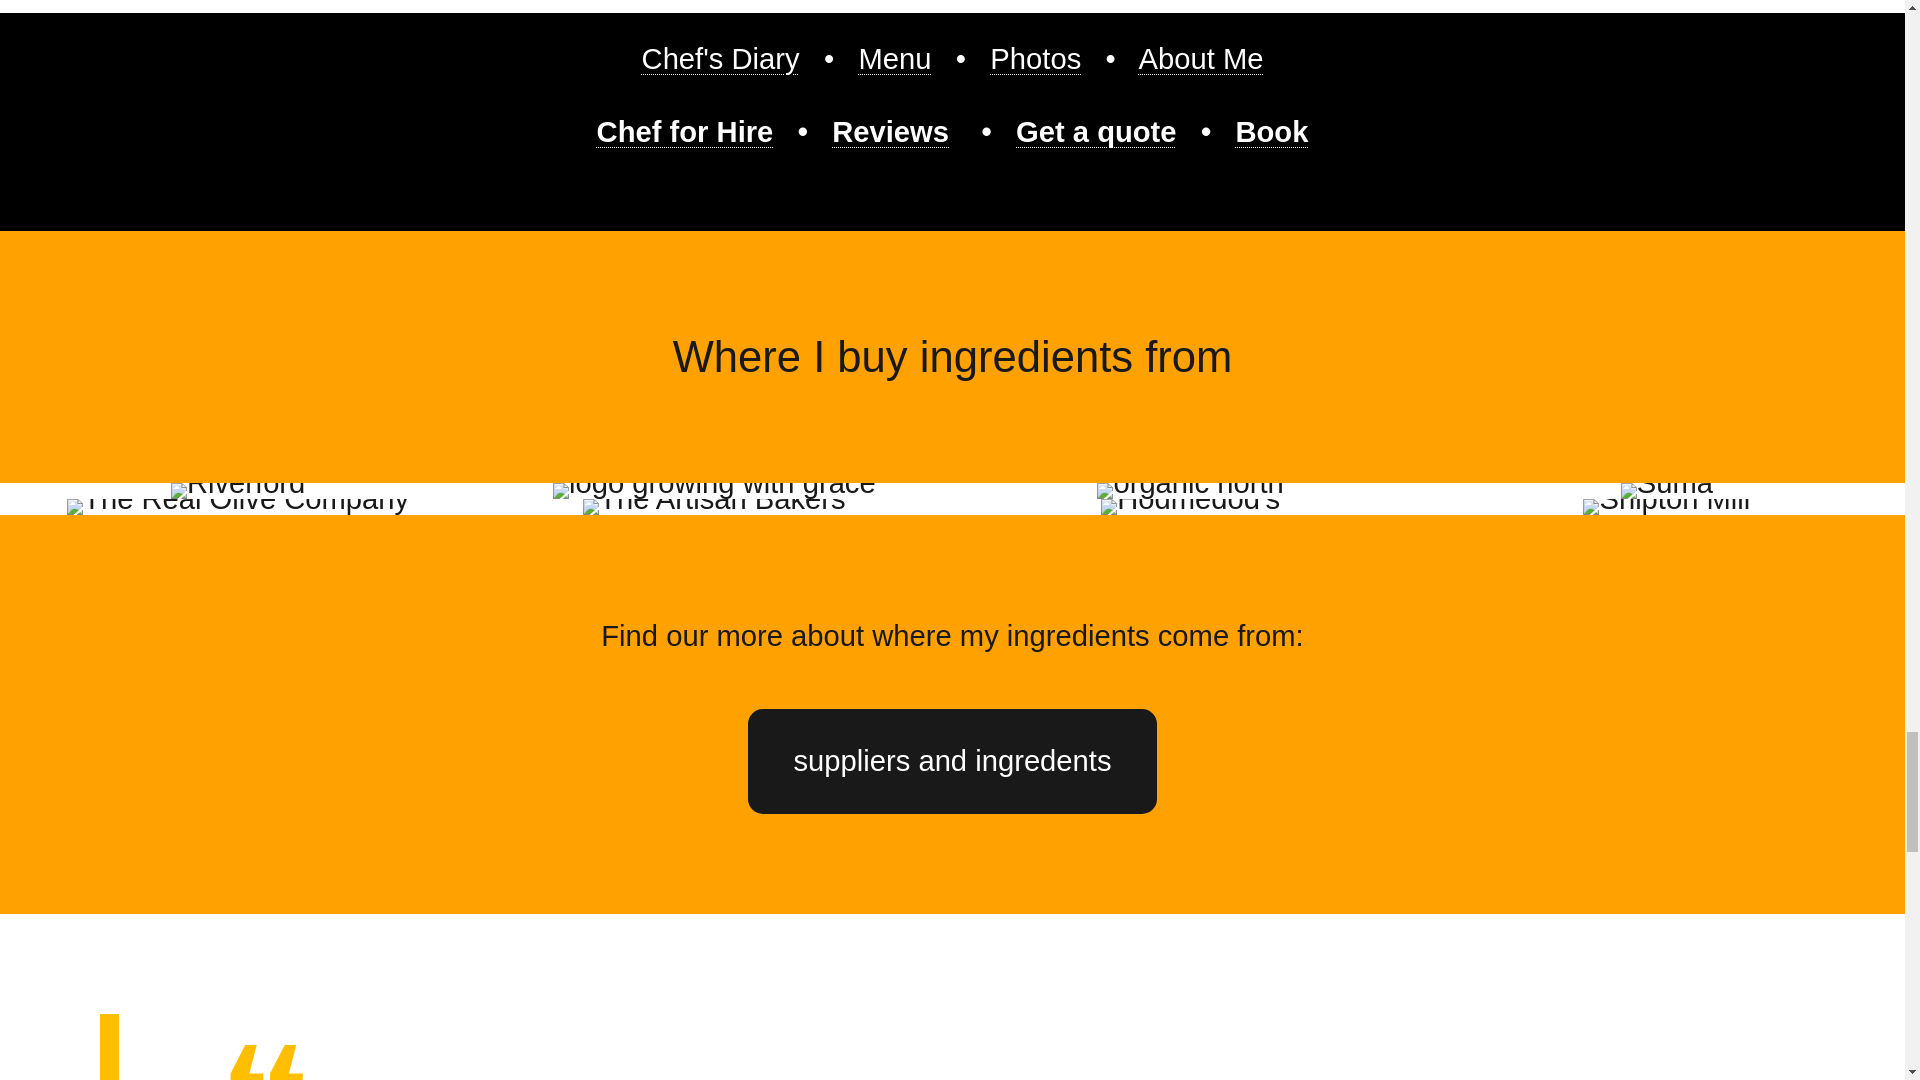  I want to click on logo shipton mill, so click(1666, 506).